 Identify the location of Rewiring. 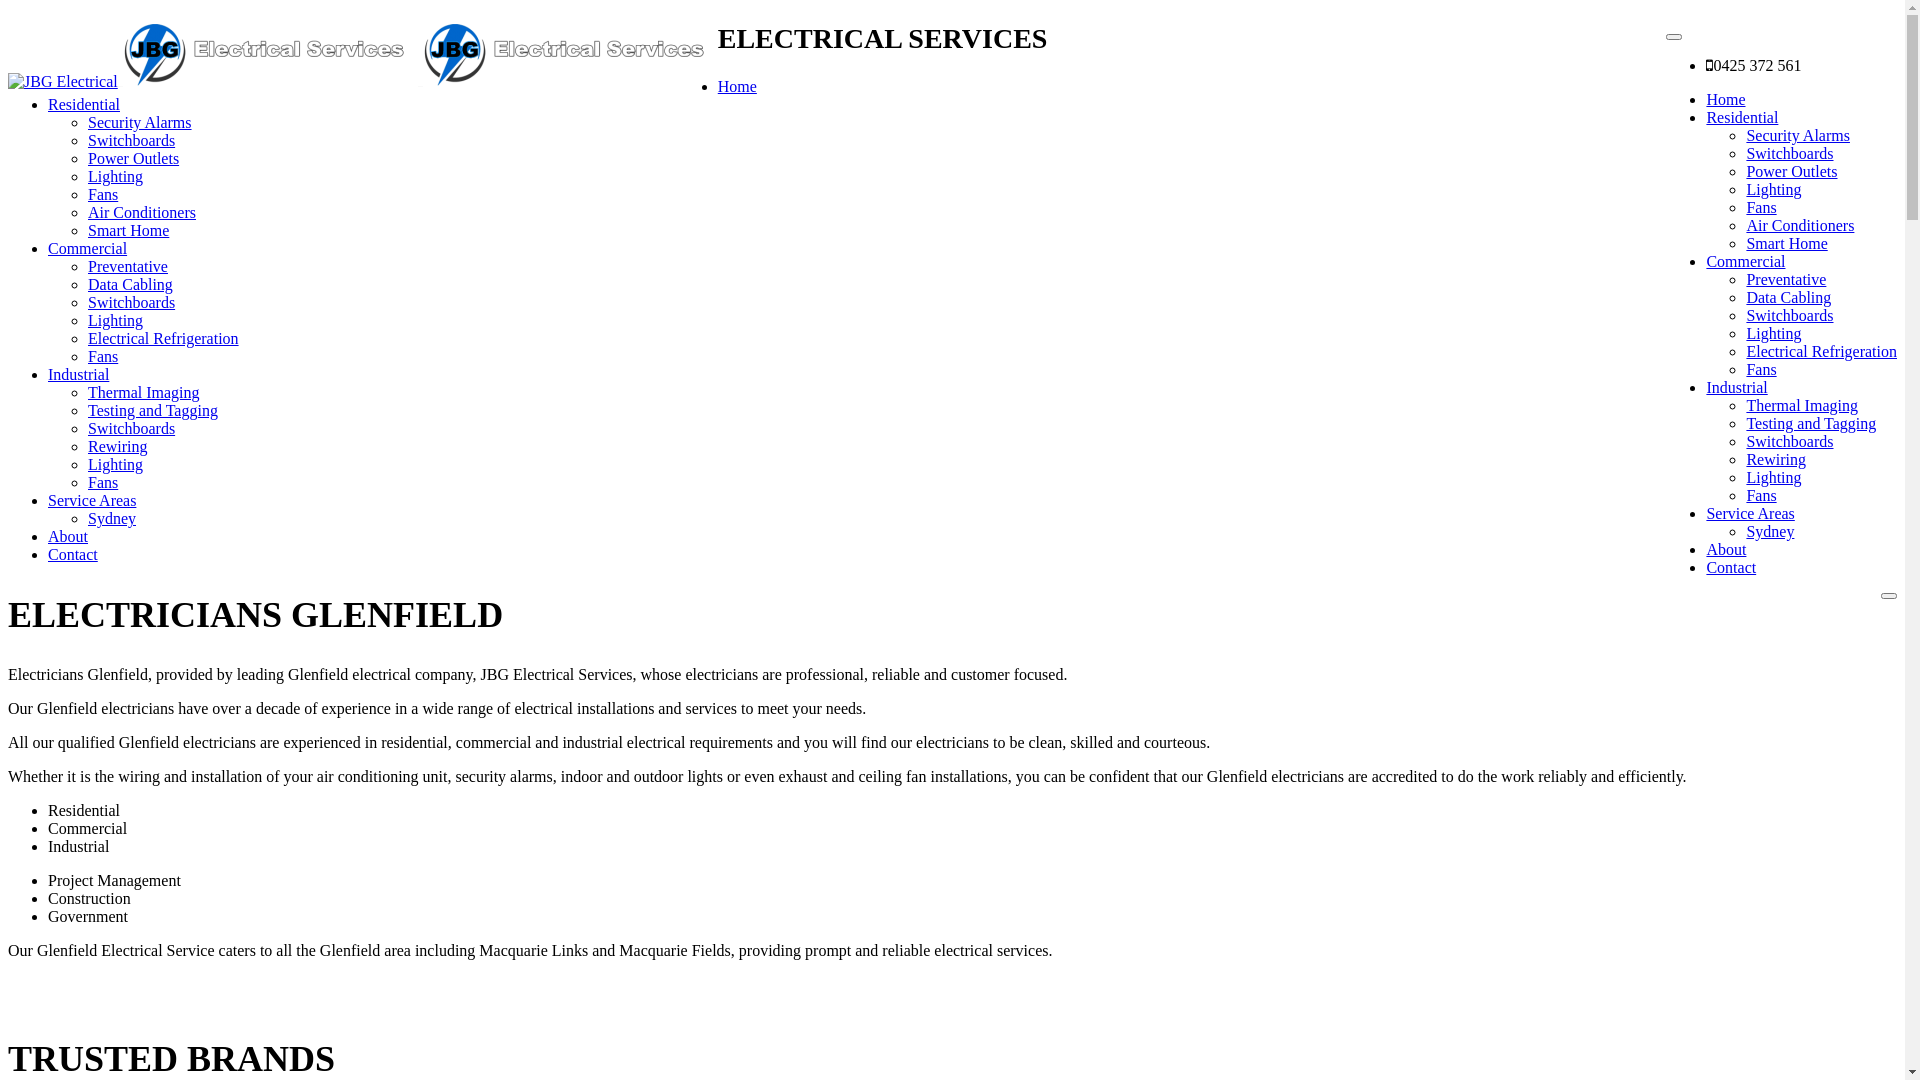
(1776, 460).